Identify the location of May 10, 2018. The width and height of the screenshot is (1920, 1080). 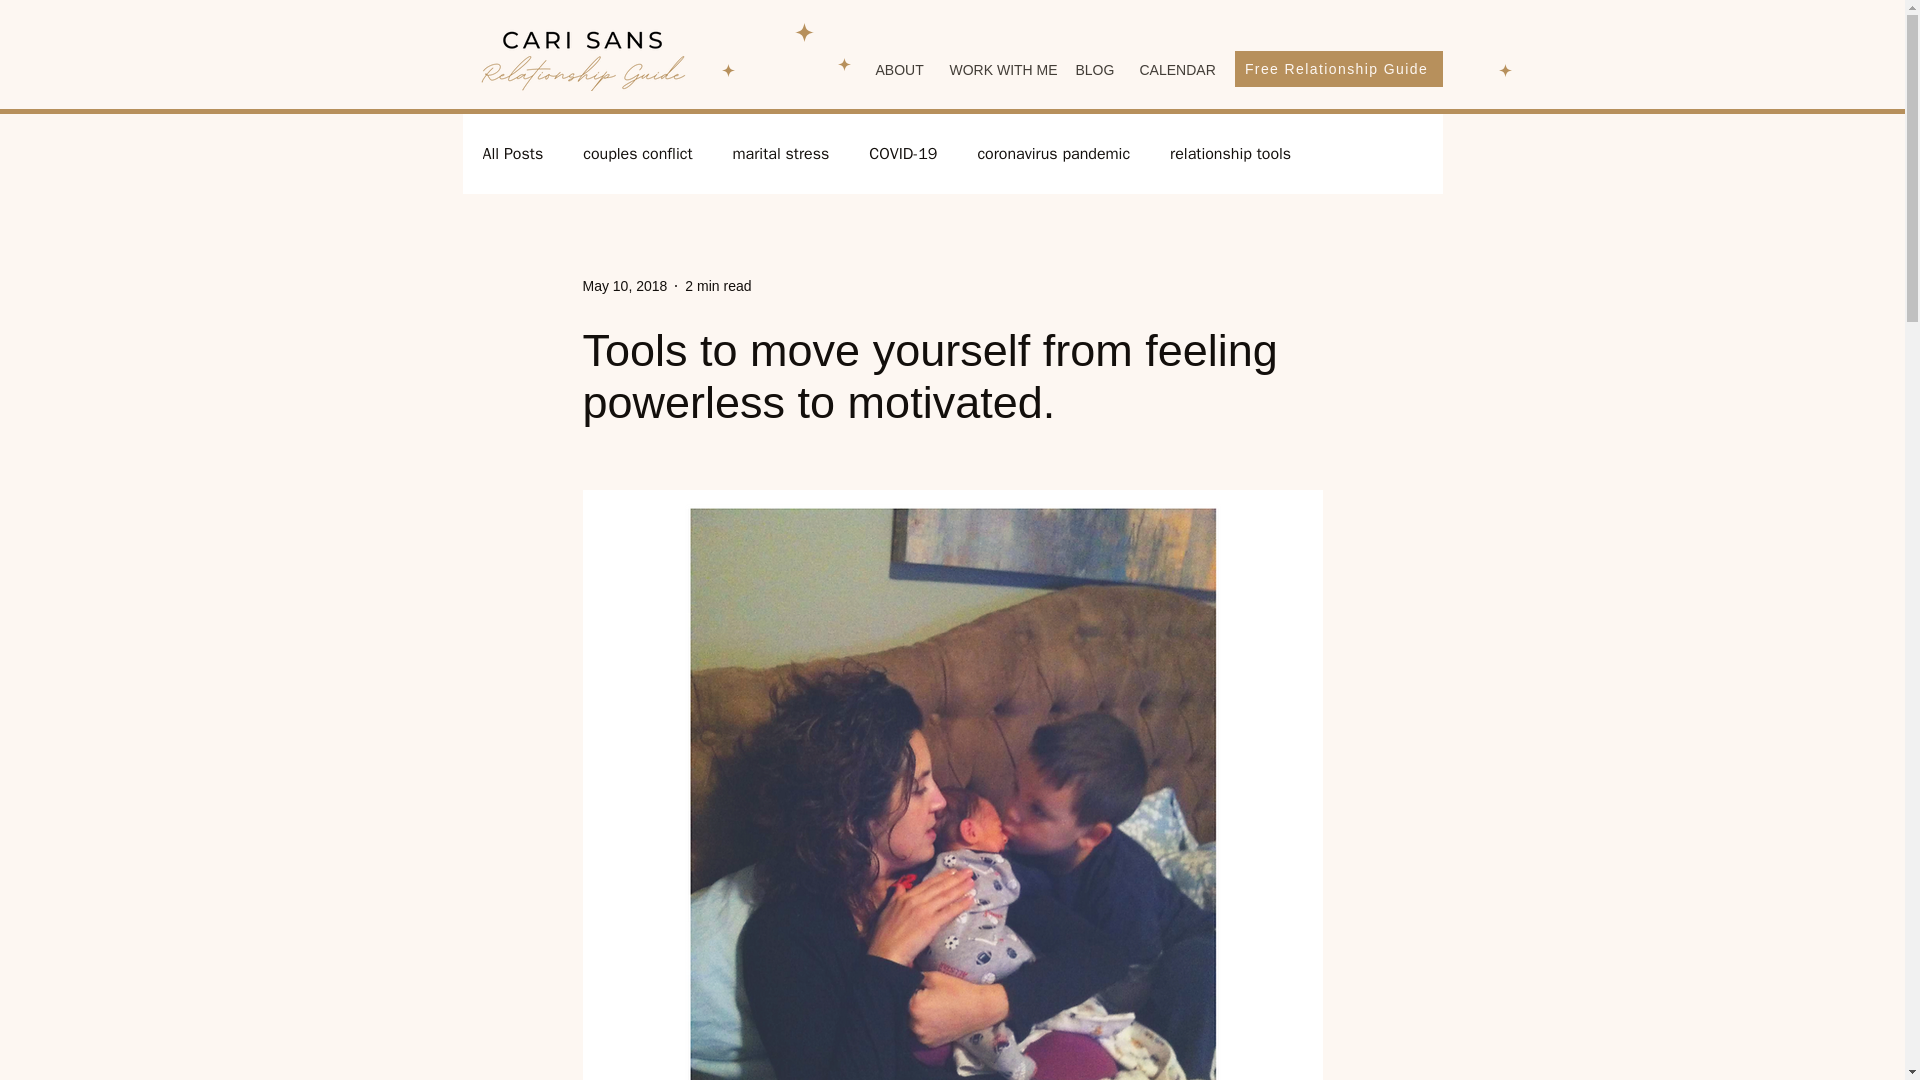
(624, 285).